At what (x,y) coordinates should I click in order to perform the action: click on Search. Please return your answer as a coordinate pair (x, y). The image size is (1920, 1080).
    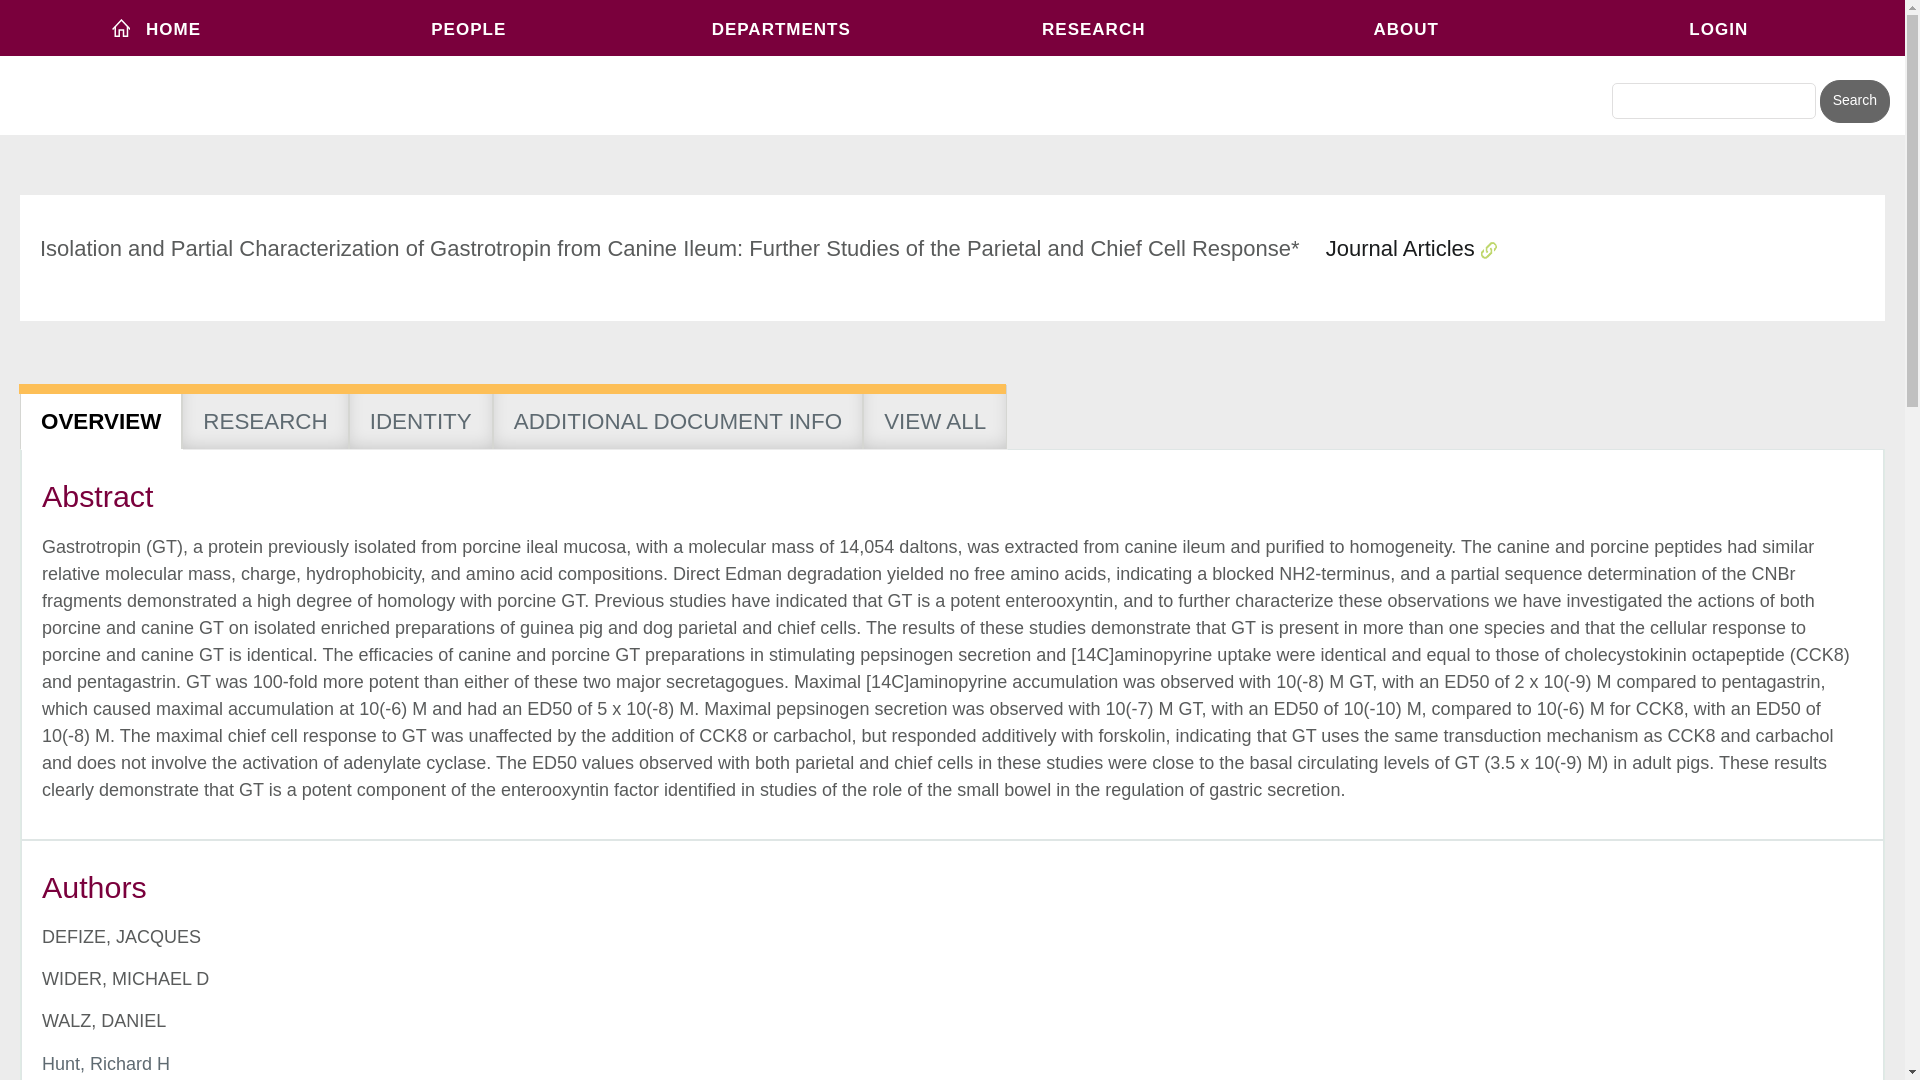
    Looking at the image, I should click on (1854, 101).